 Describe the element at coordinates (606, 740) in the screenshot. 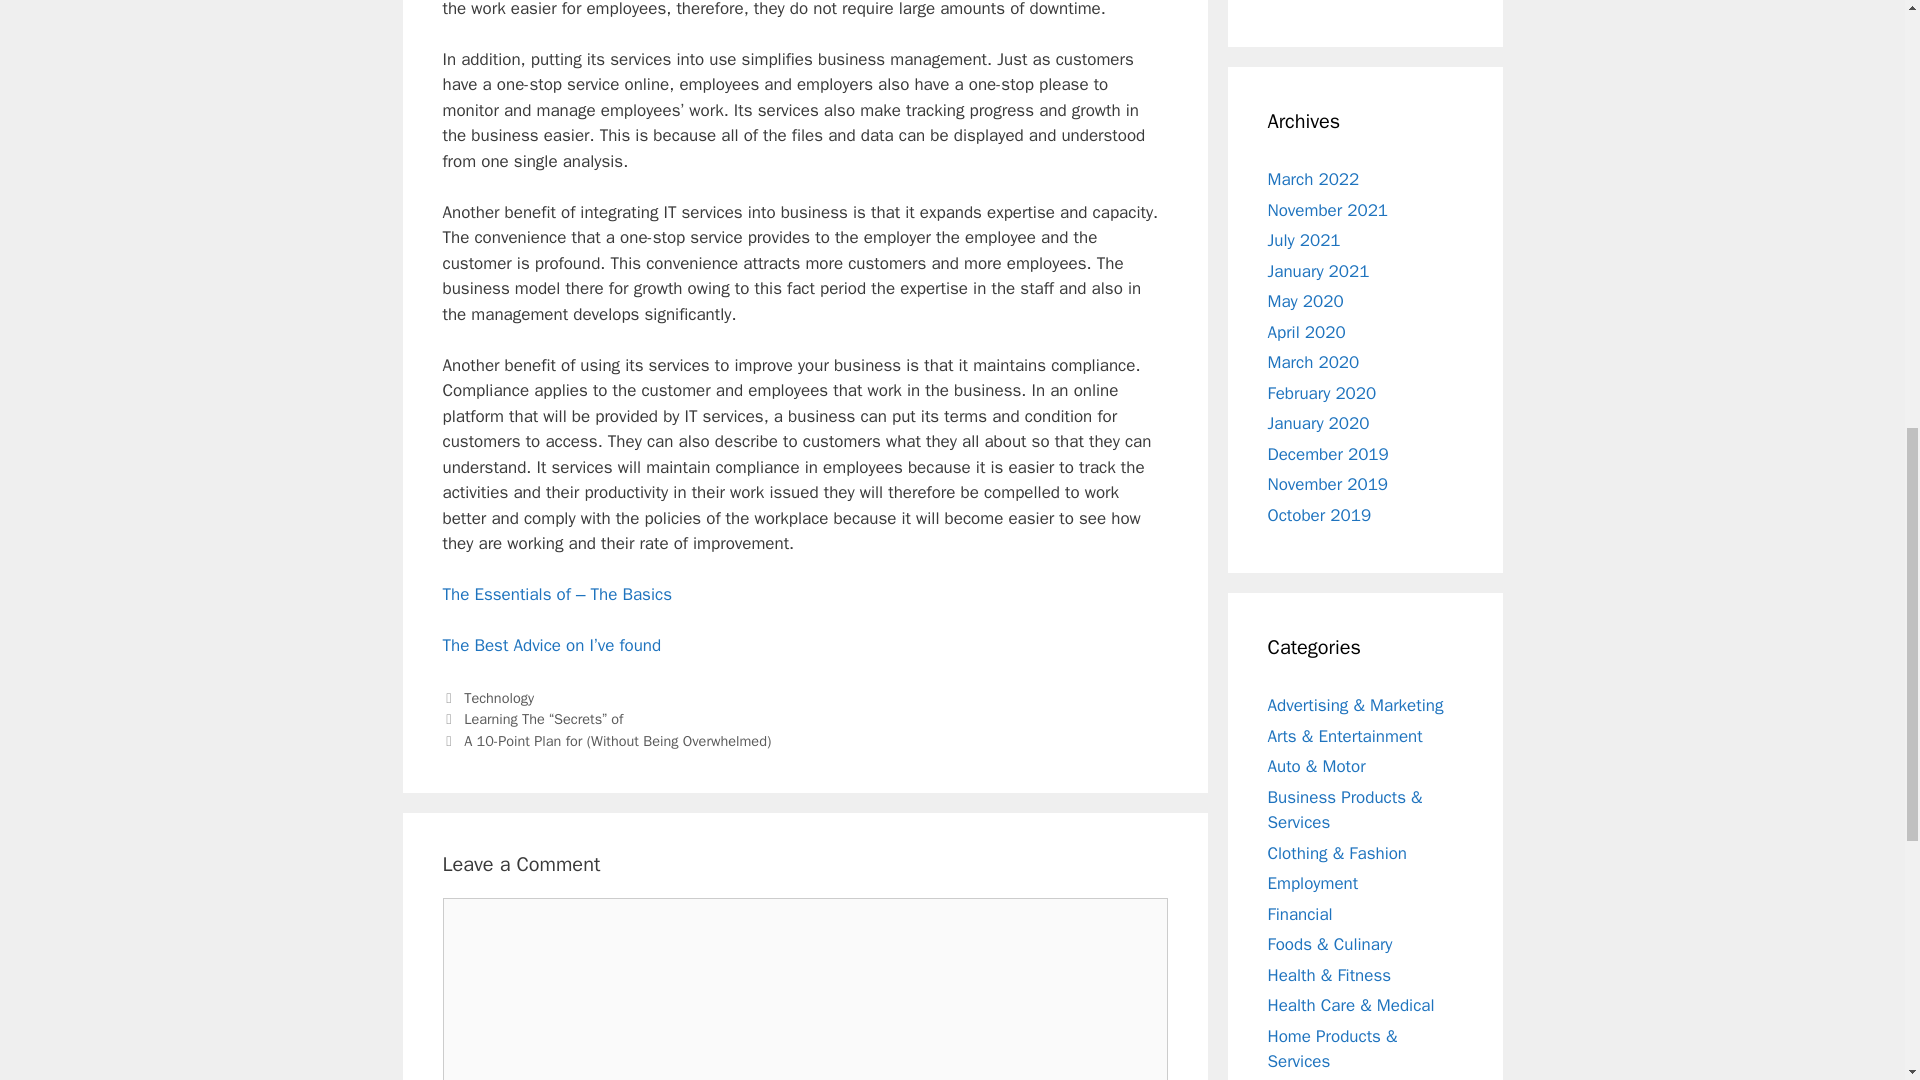

I see `Next` at that location.